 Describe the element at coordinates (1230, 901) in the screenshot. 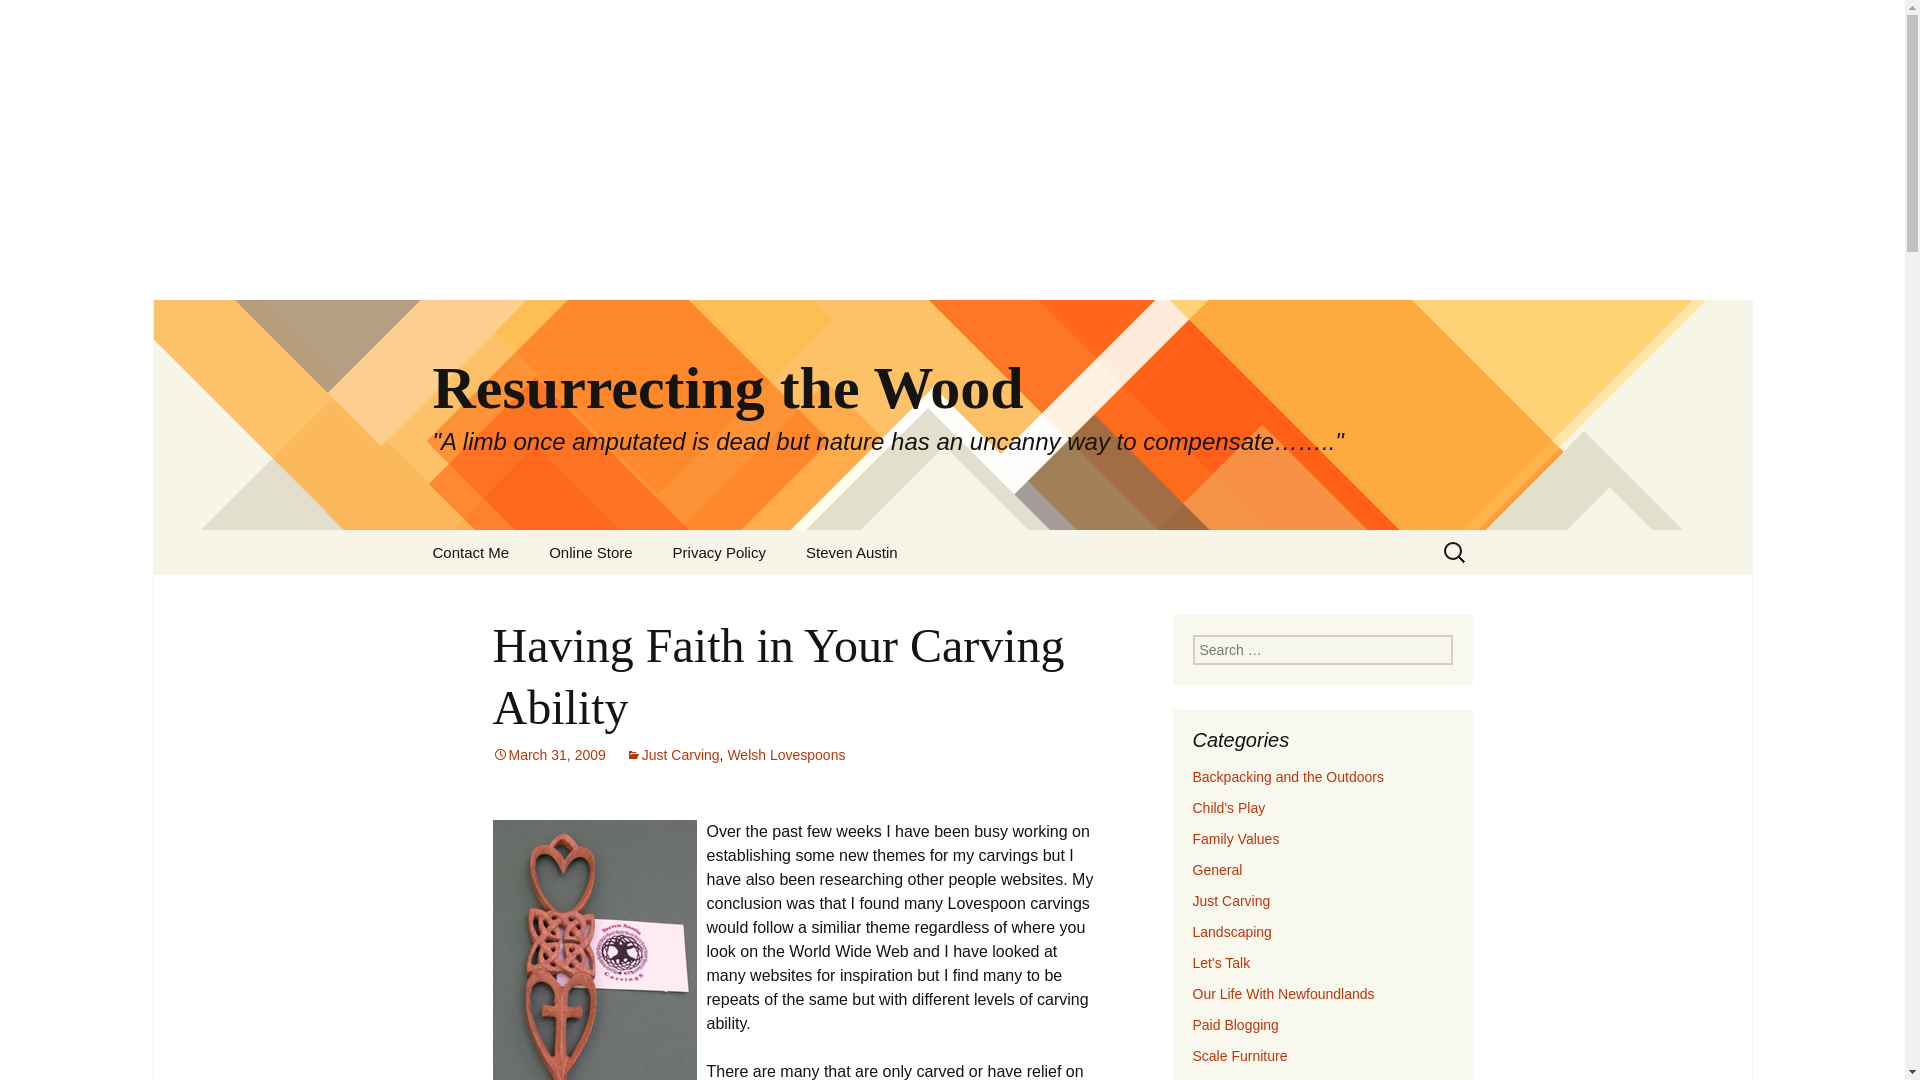

I see `Carving basics and small projects.` at that location.